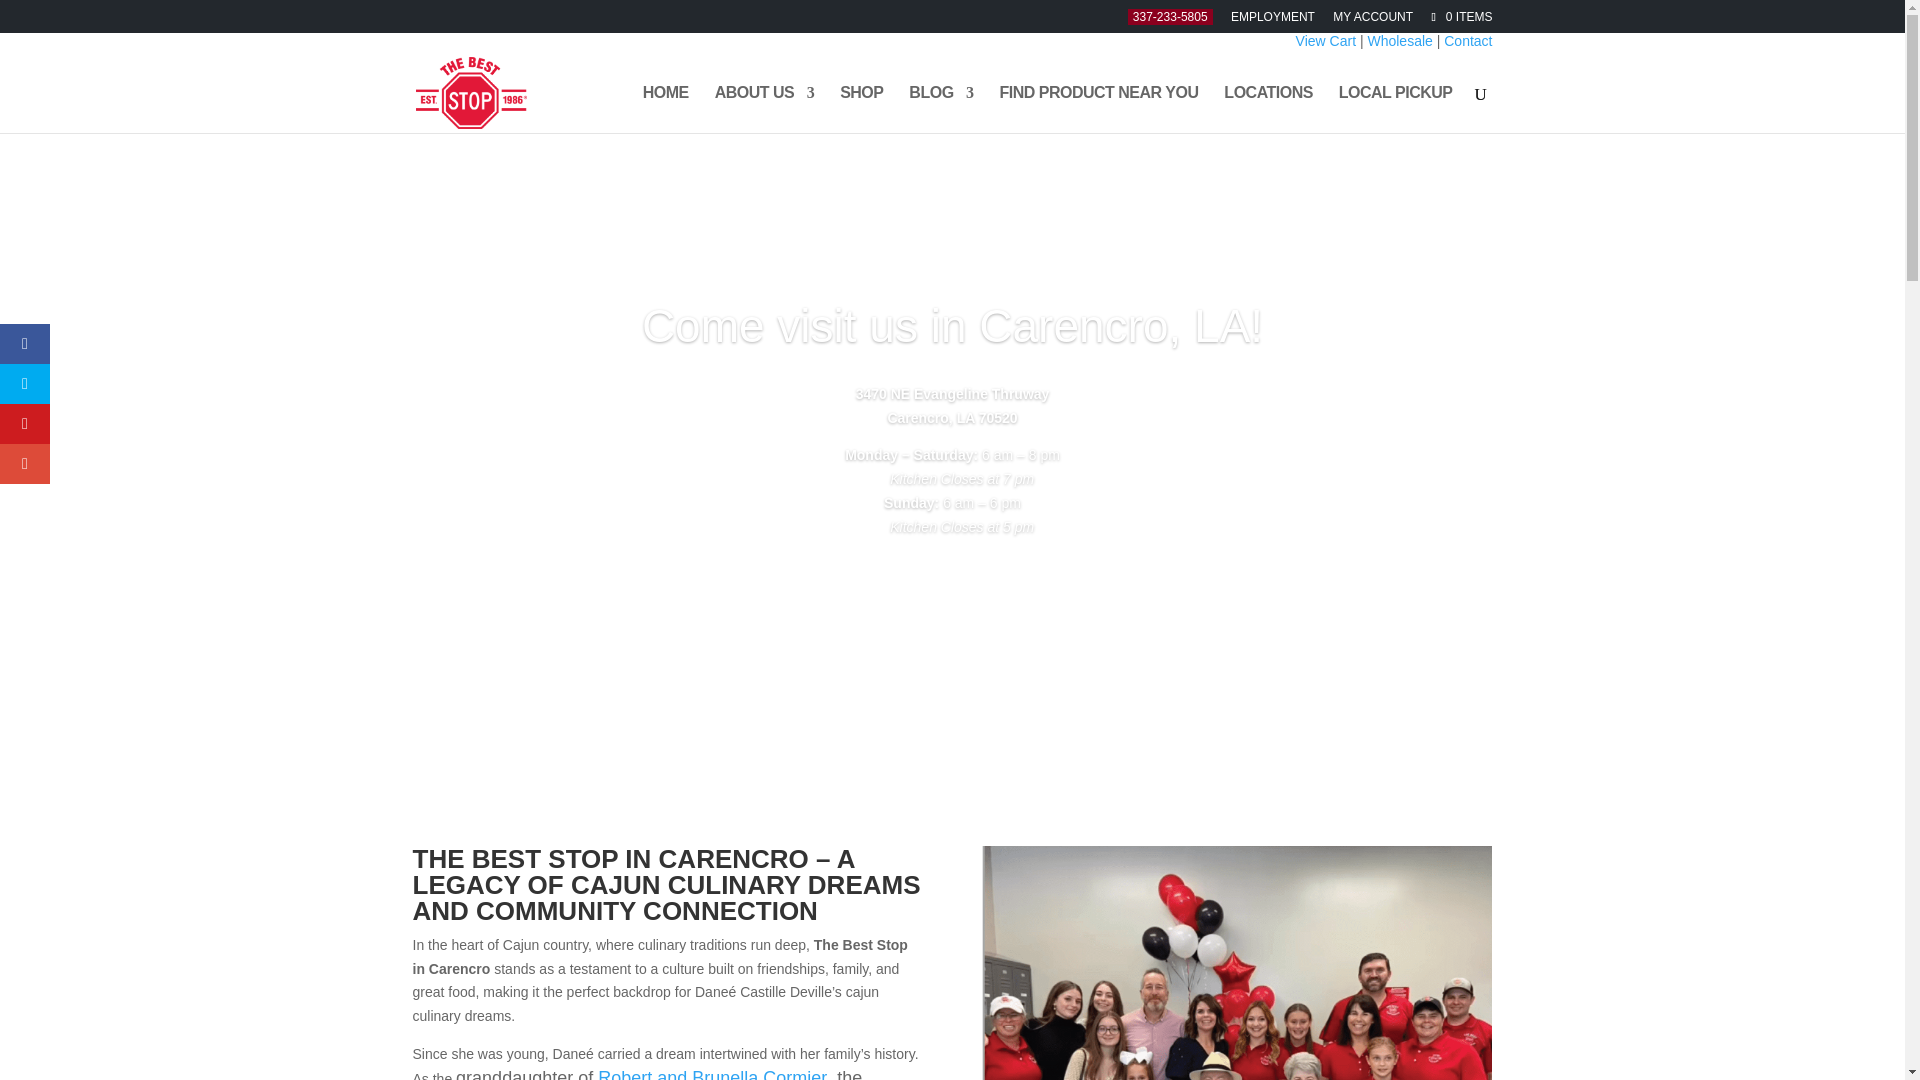  I want to click on SHOP, so click(862, 109).